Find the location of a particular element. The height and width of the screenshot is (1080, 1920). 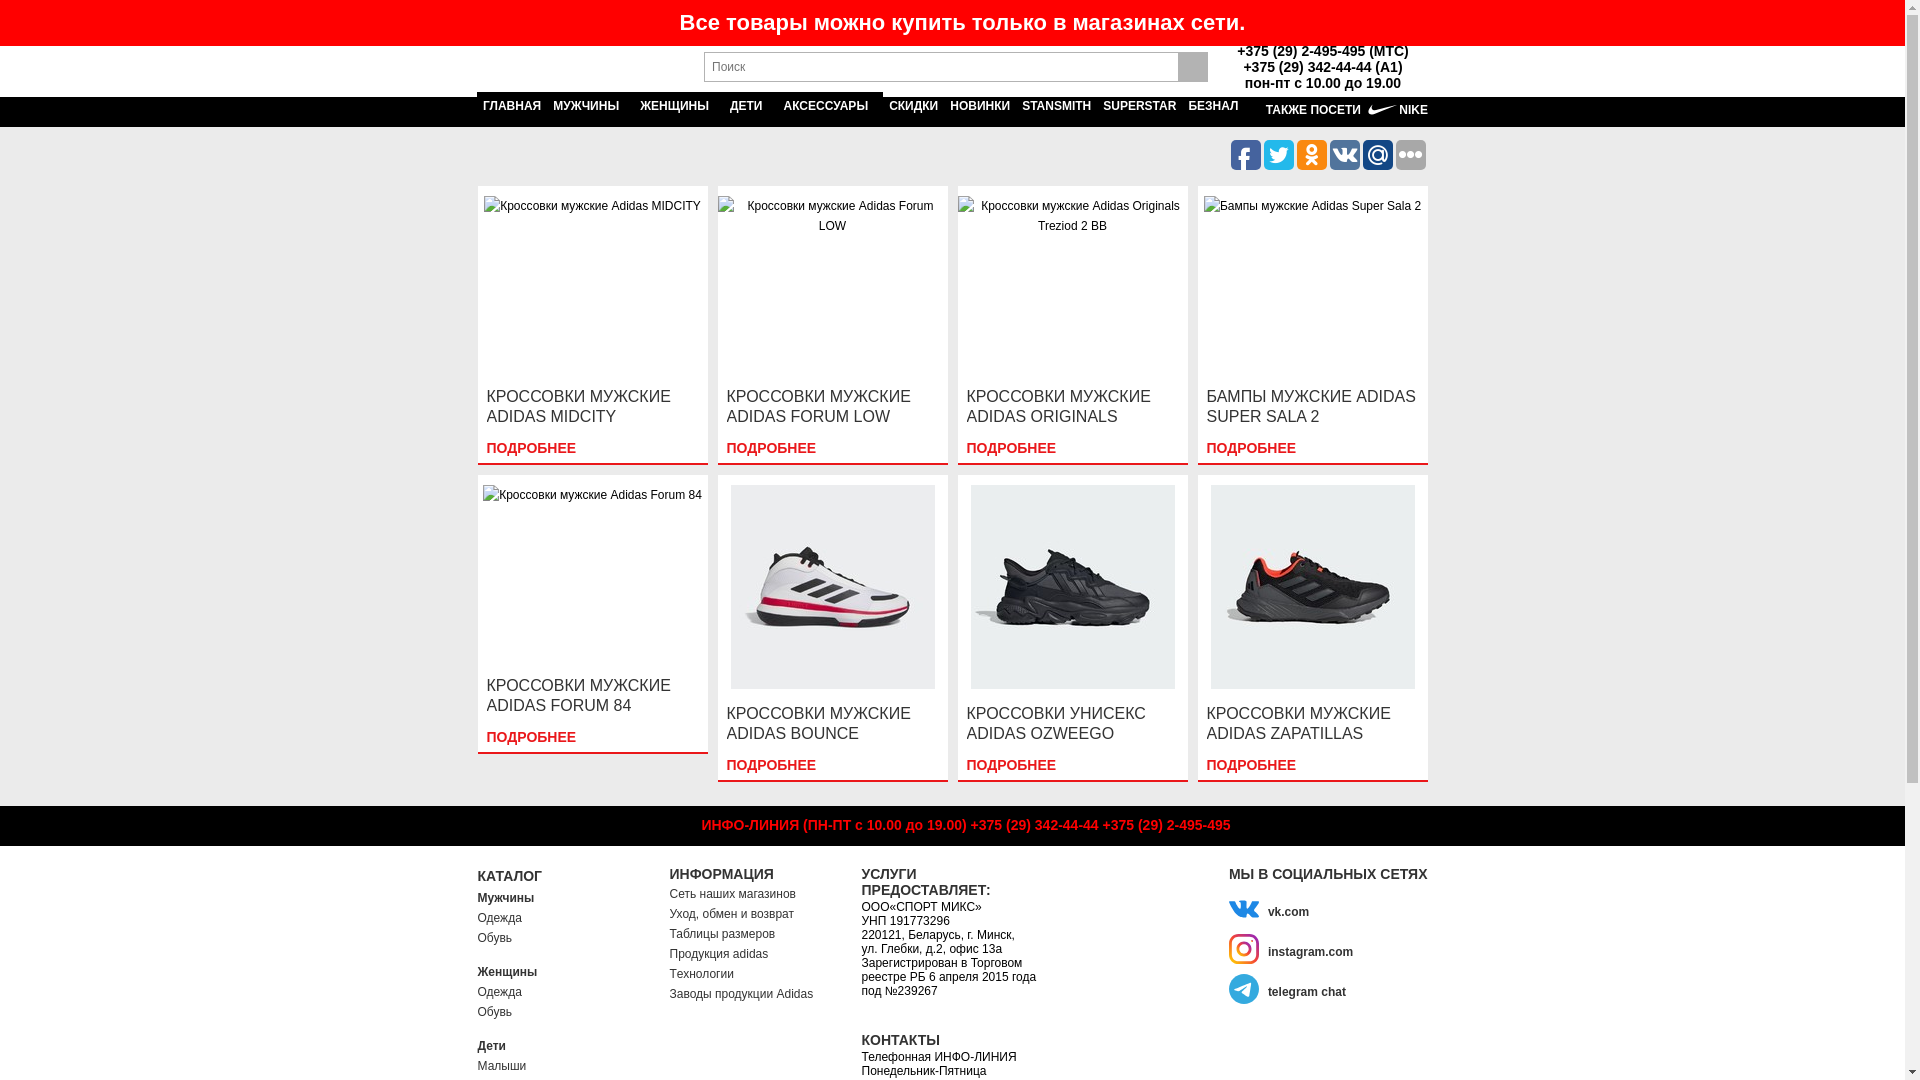

Superstar is located at coordinates (26, 78).